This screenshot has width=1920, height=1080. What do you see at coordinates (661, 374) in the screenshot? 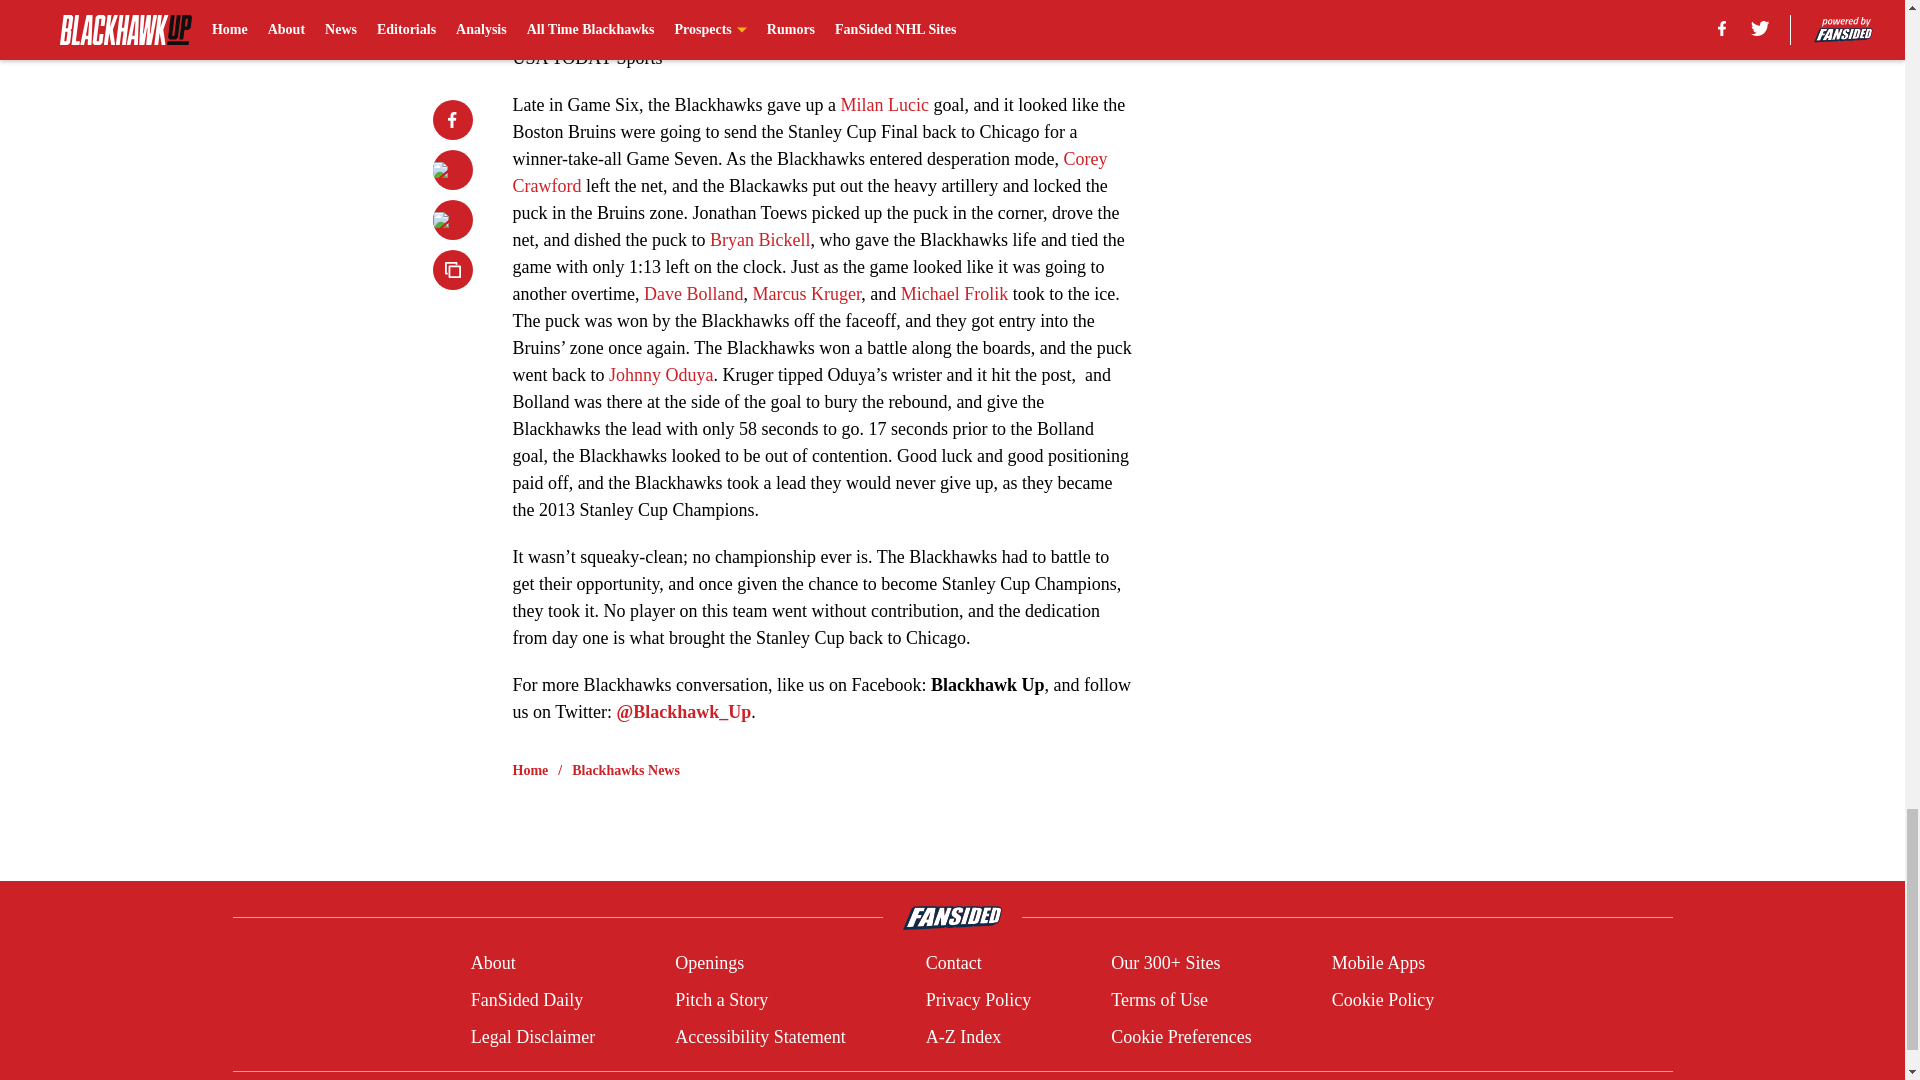
I see `Johnny Oduya` at bounding box center [661, 374].